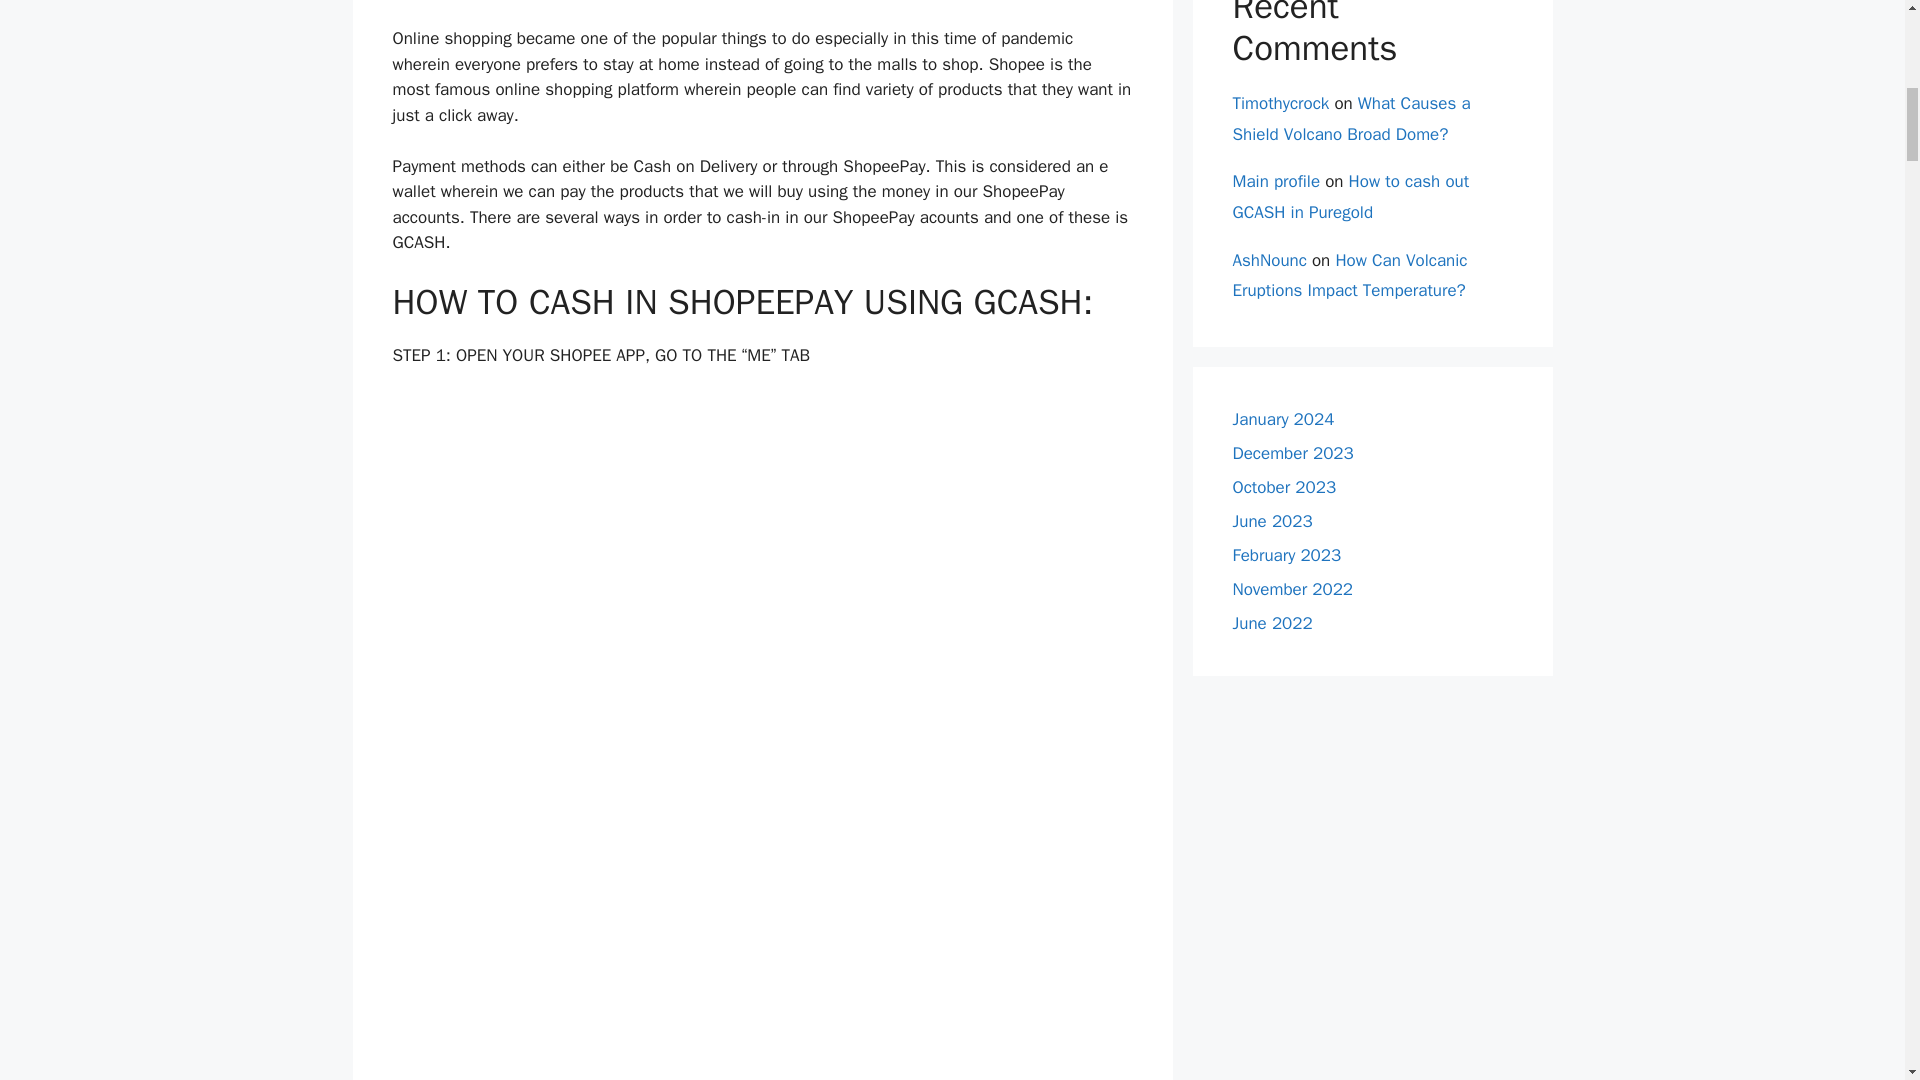  Describe the element at coordinates (1292, 589) in the screenshot. I see `November 2022` at that location.